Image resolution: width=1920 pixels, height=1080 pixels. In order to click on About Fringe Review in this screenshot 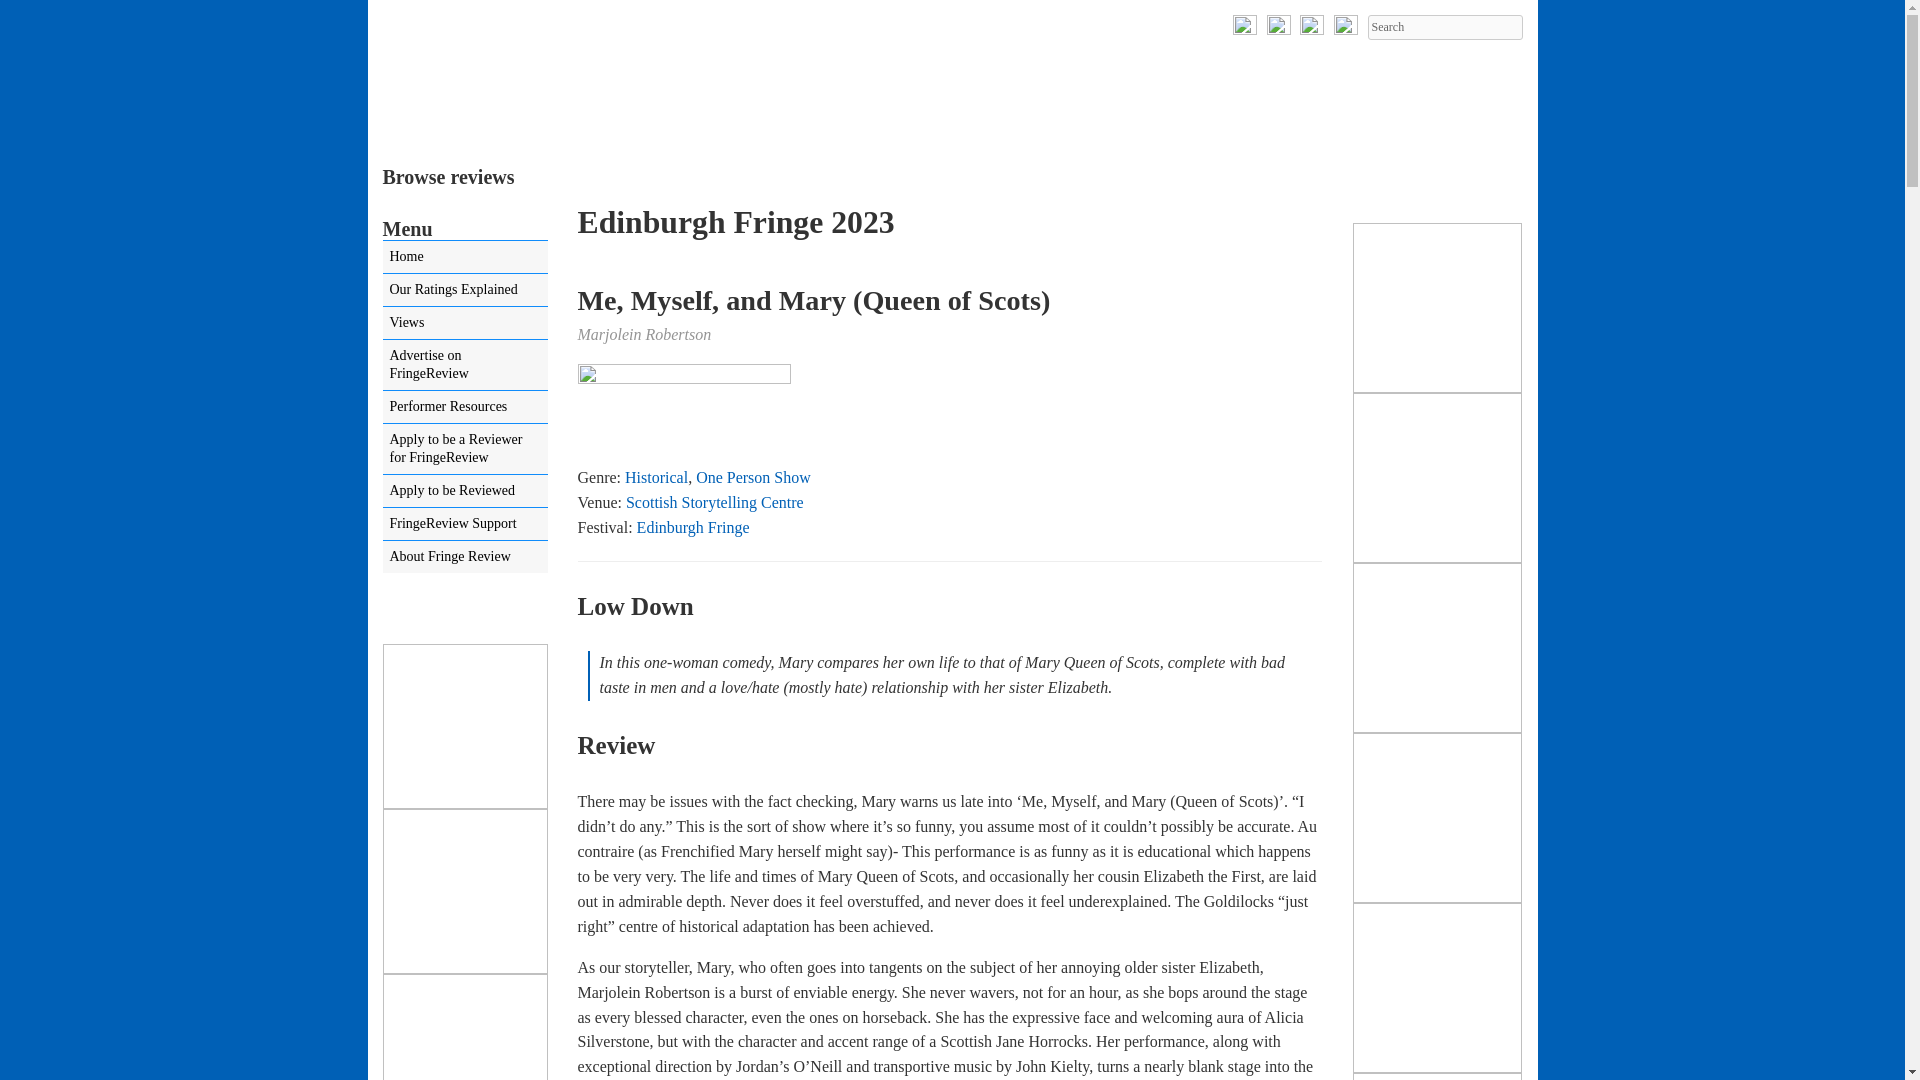, I will do `click(464, 557)`.